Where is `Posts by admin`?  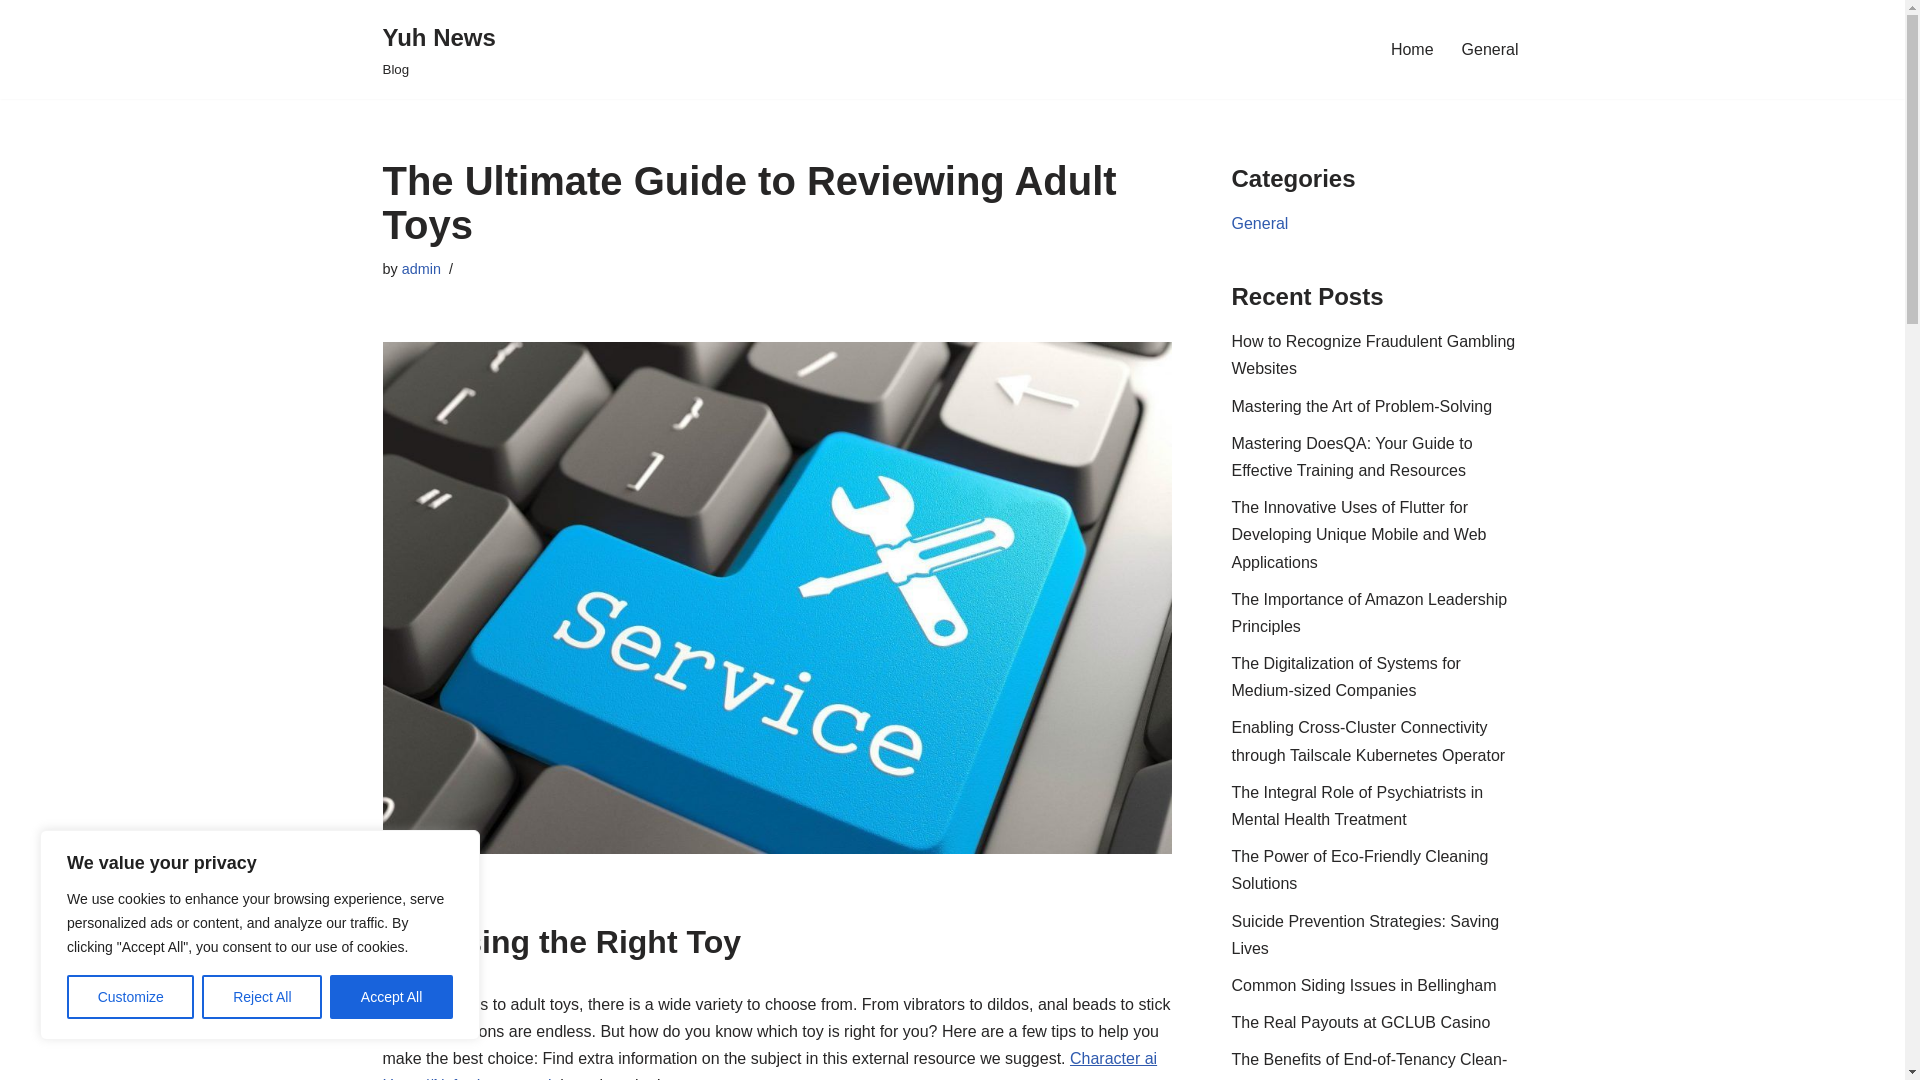 Posts by admin is located at coordinates (421, 268).